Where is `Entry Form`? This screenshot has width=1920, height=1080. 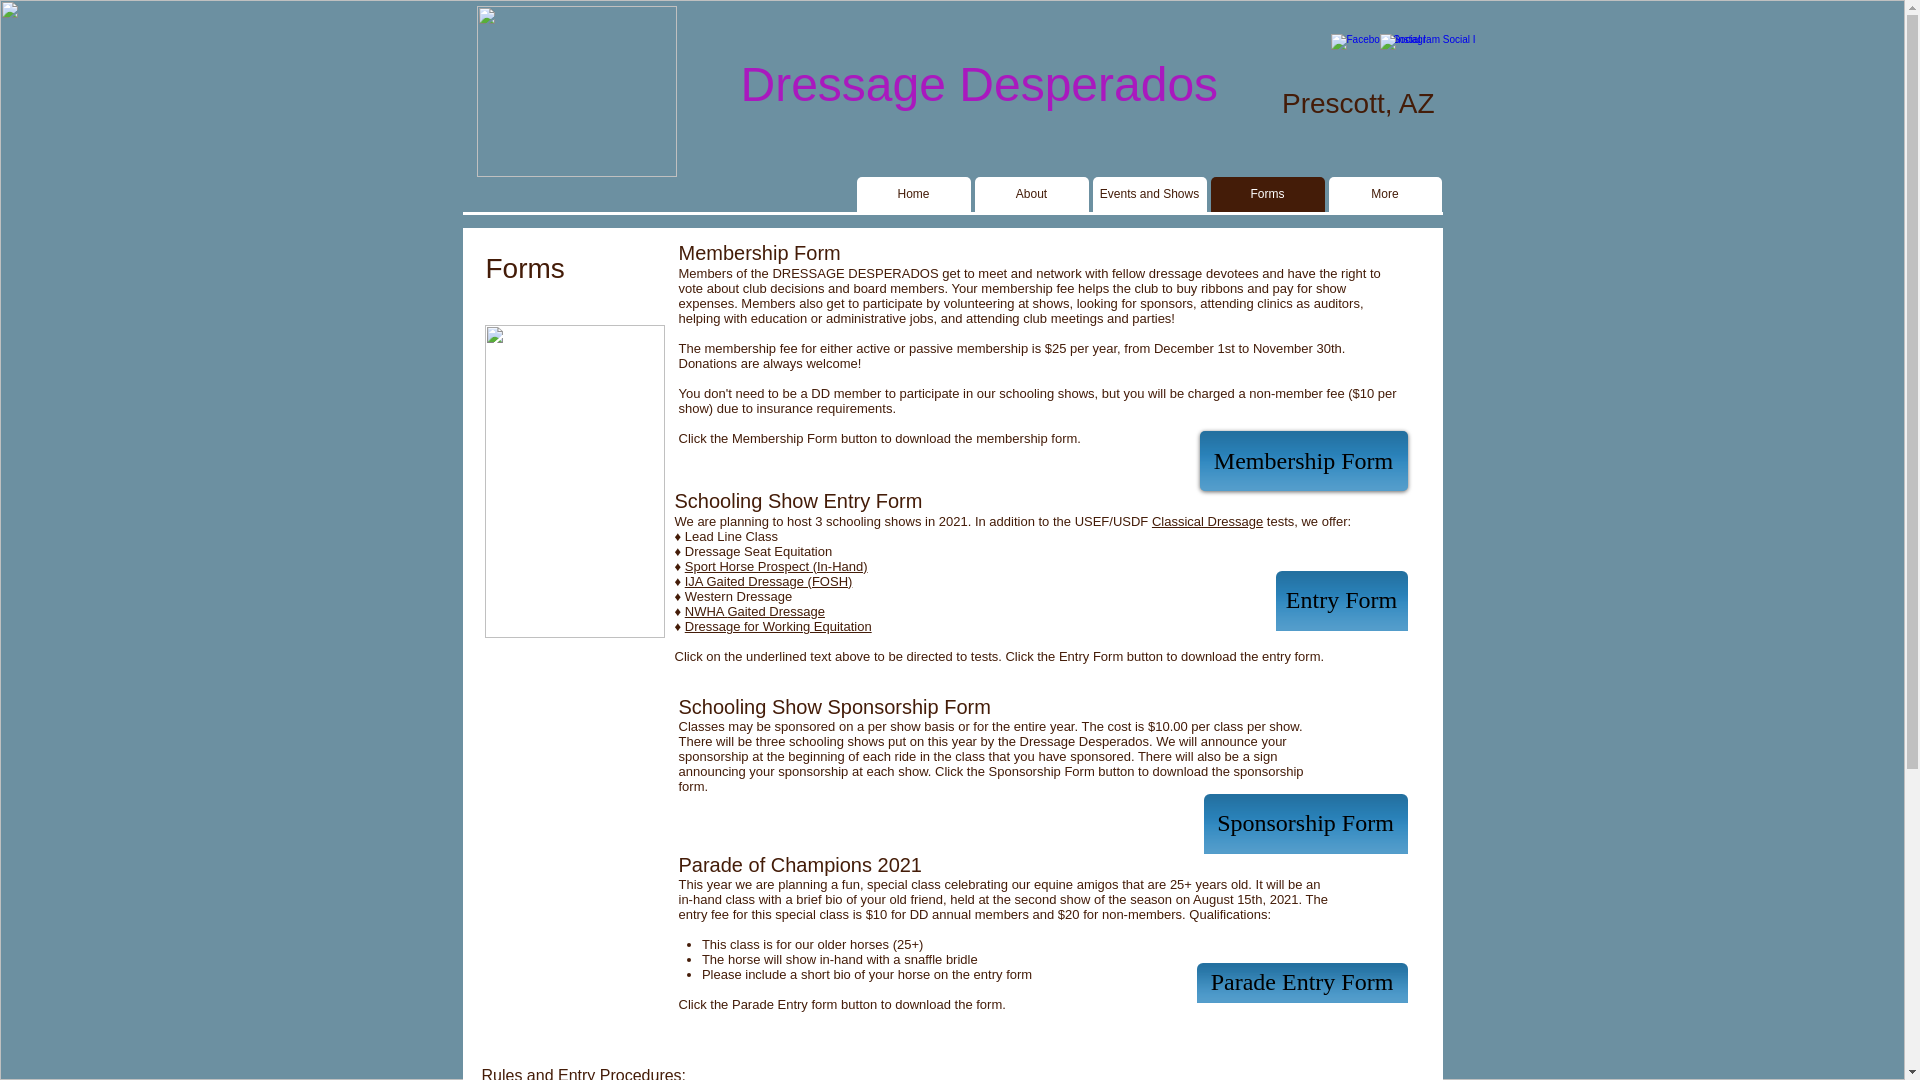 Entry Form is located at coordinates (1342, 600).